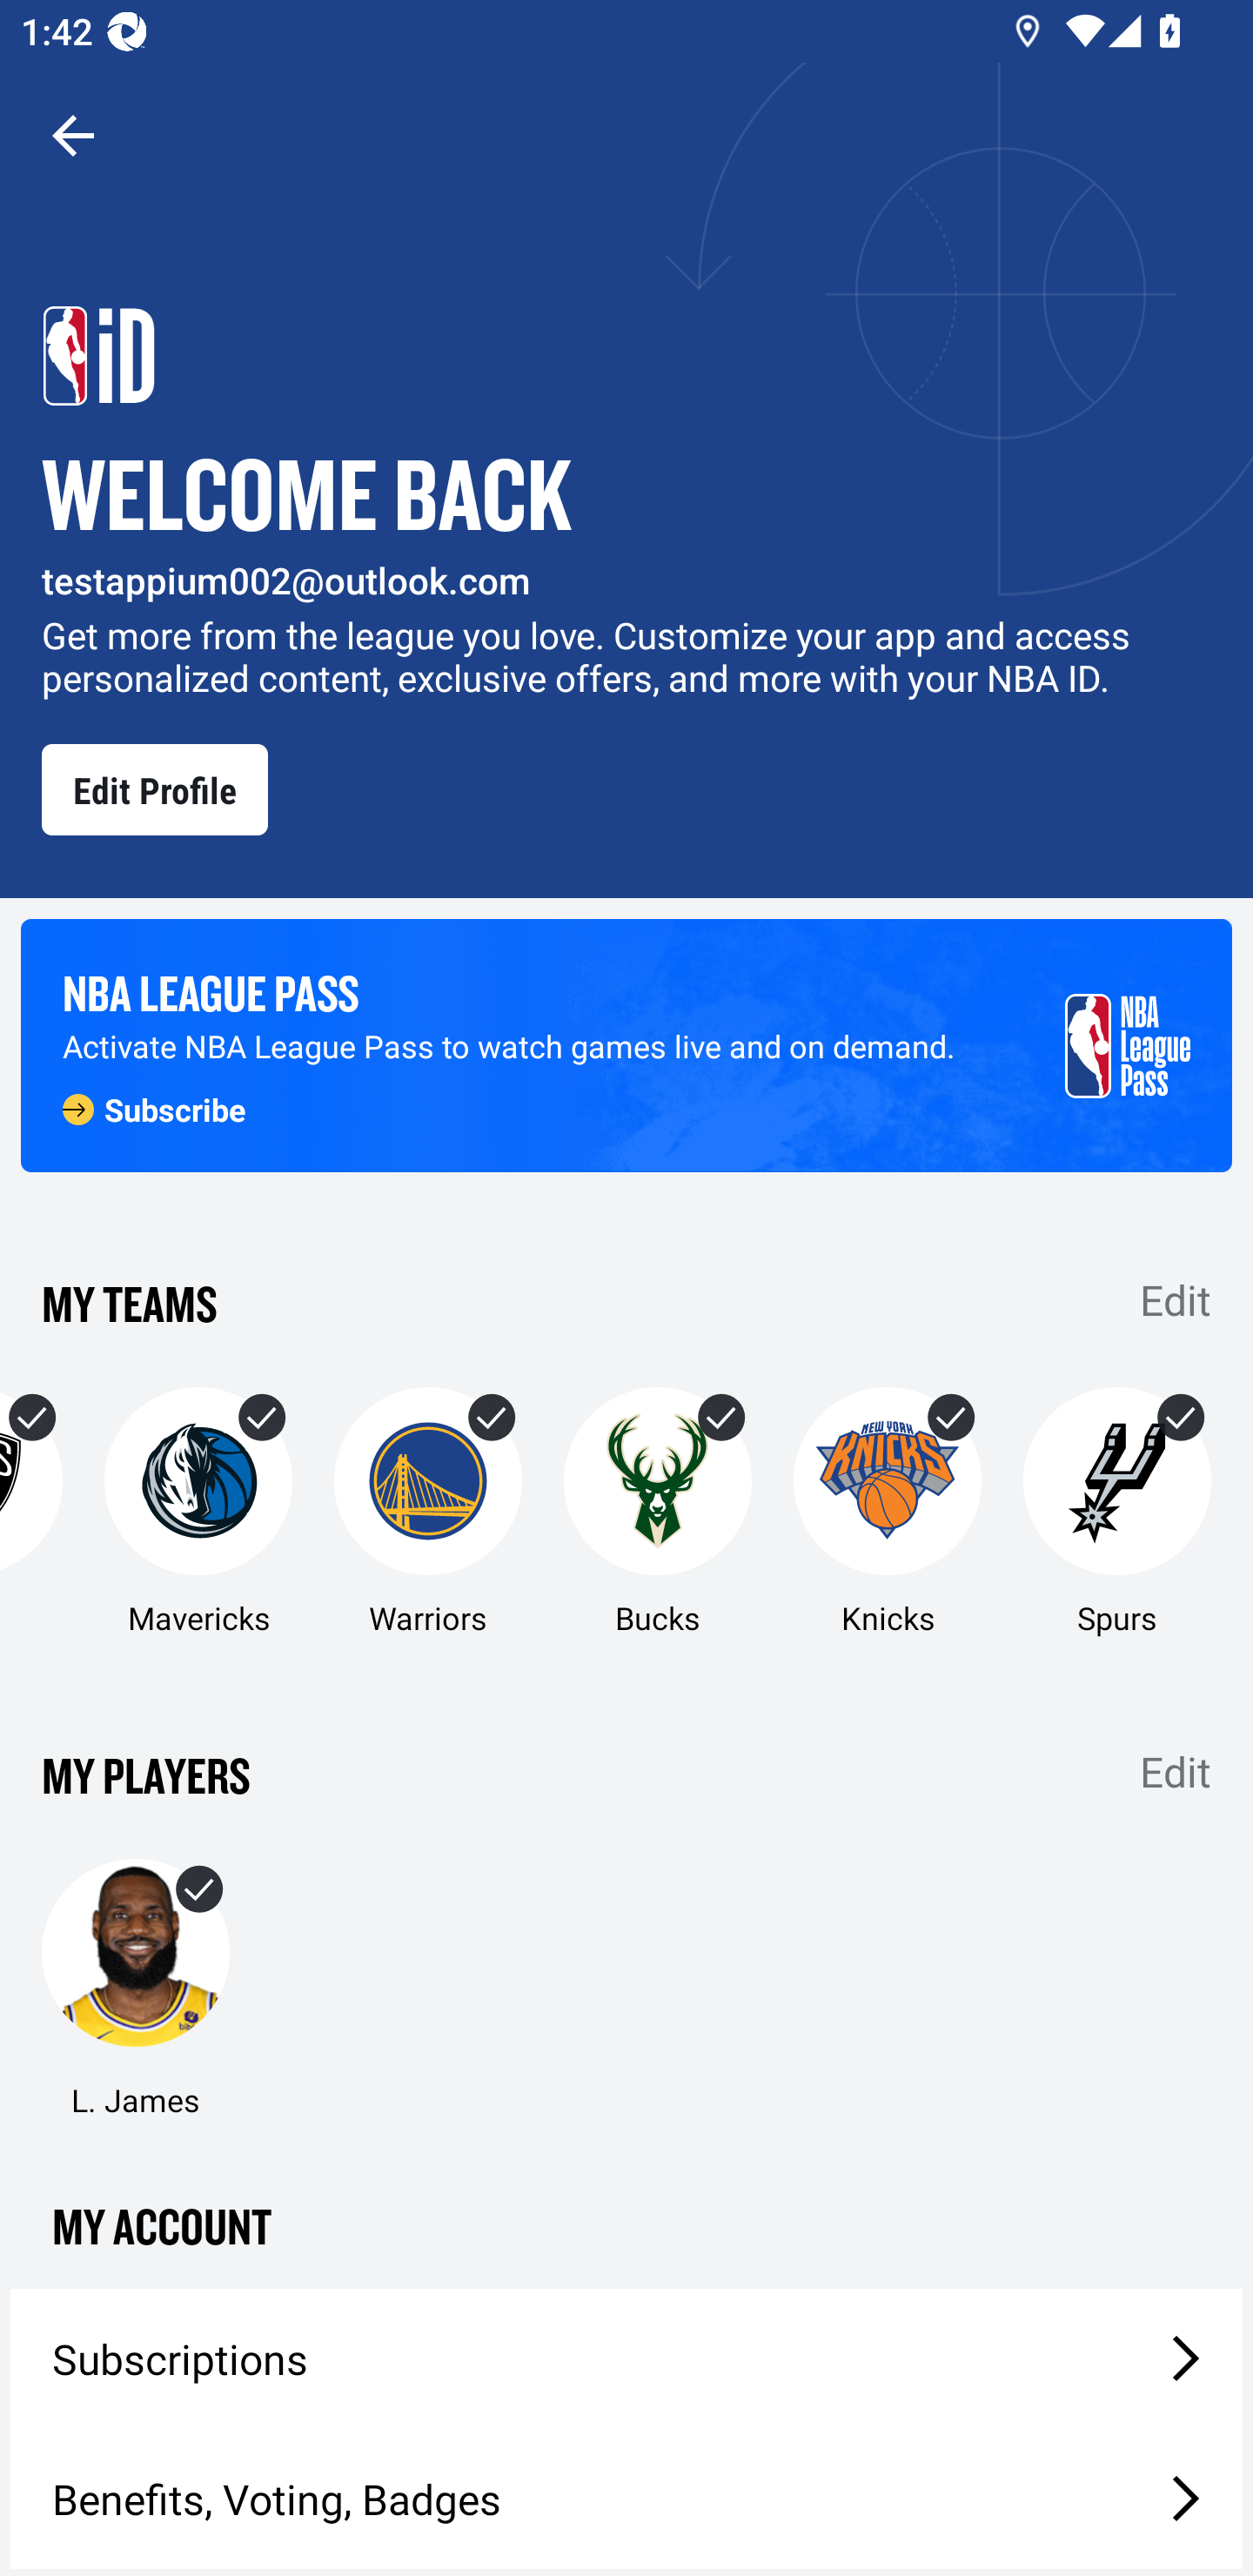 The width and height of the screenshot is (1253, 2576). I want to click on Warriors, so click(428, 1513).